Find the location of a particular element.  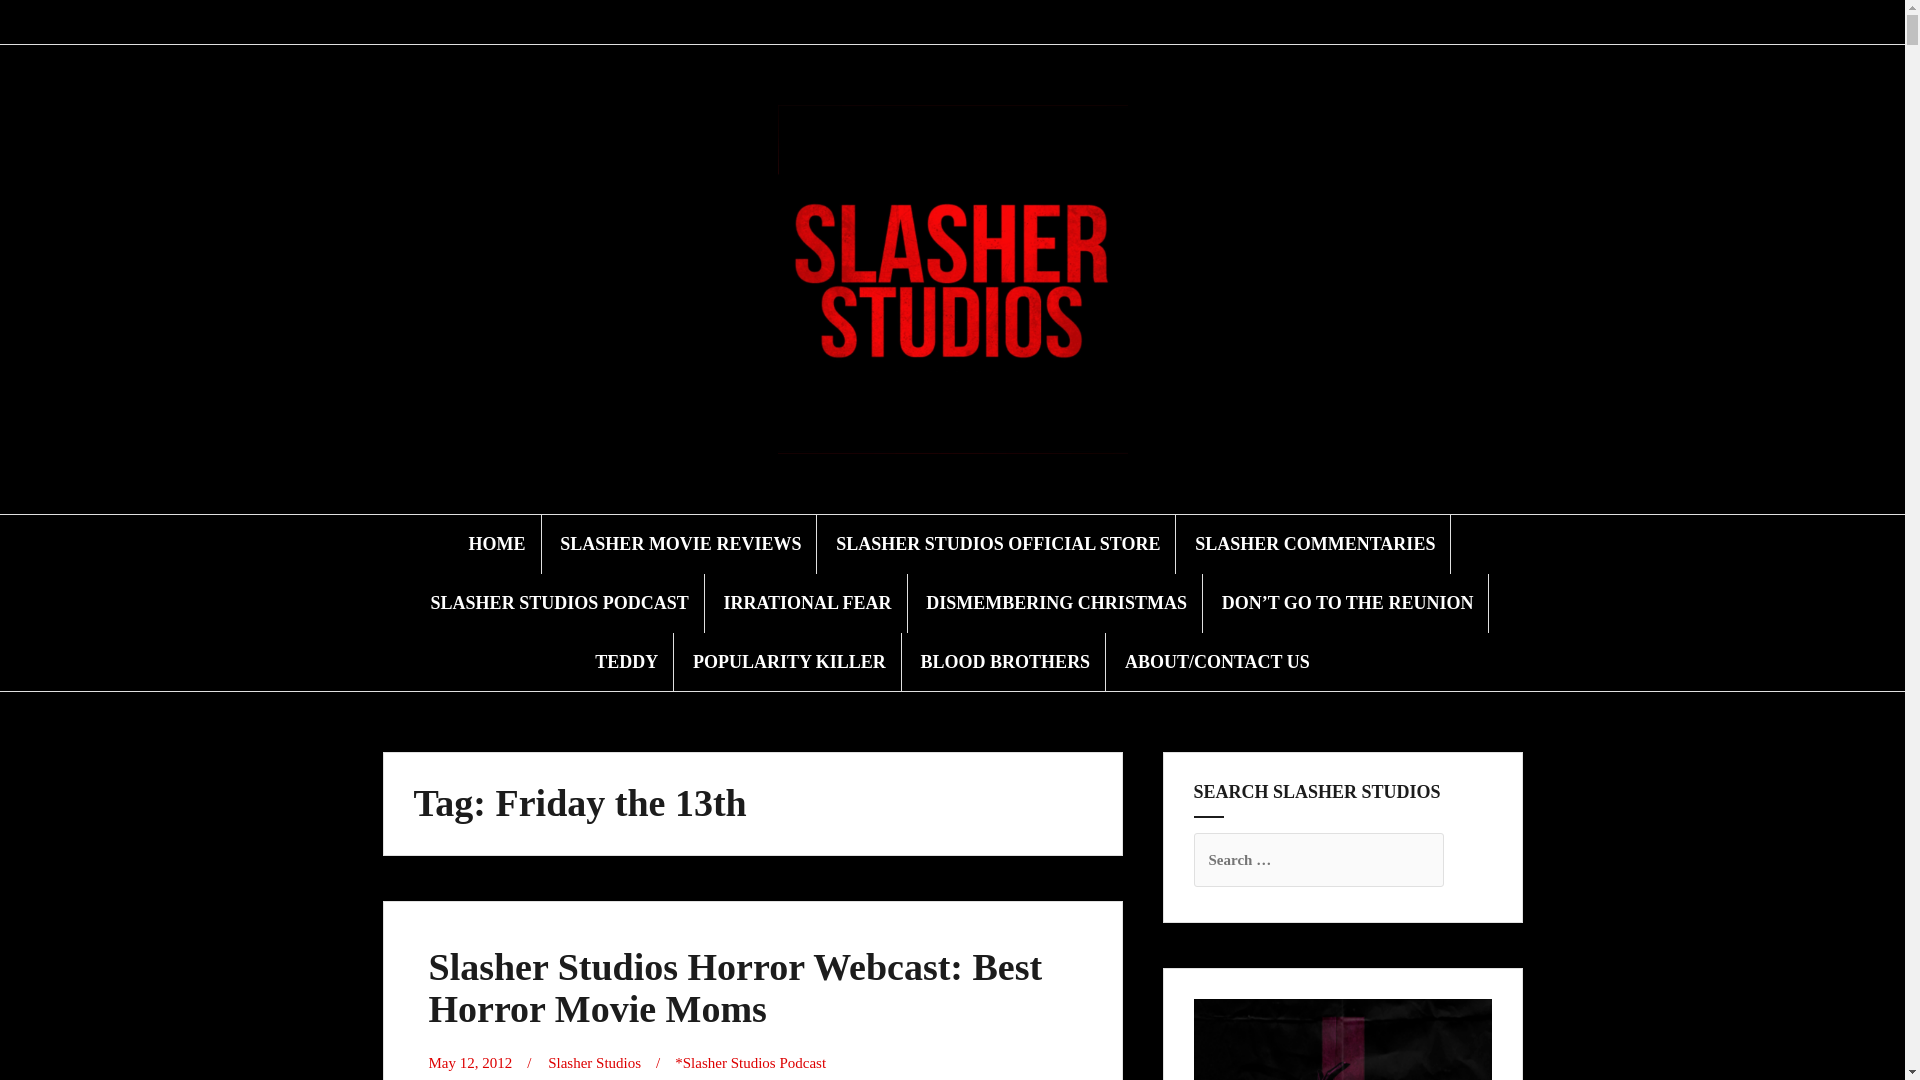

Slasher Commentaries is located at coordinates (892, 22).